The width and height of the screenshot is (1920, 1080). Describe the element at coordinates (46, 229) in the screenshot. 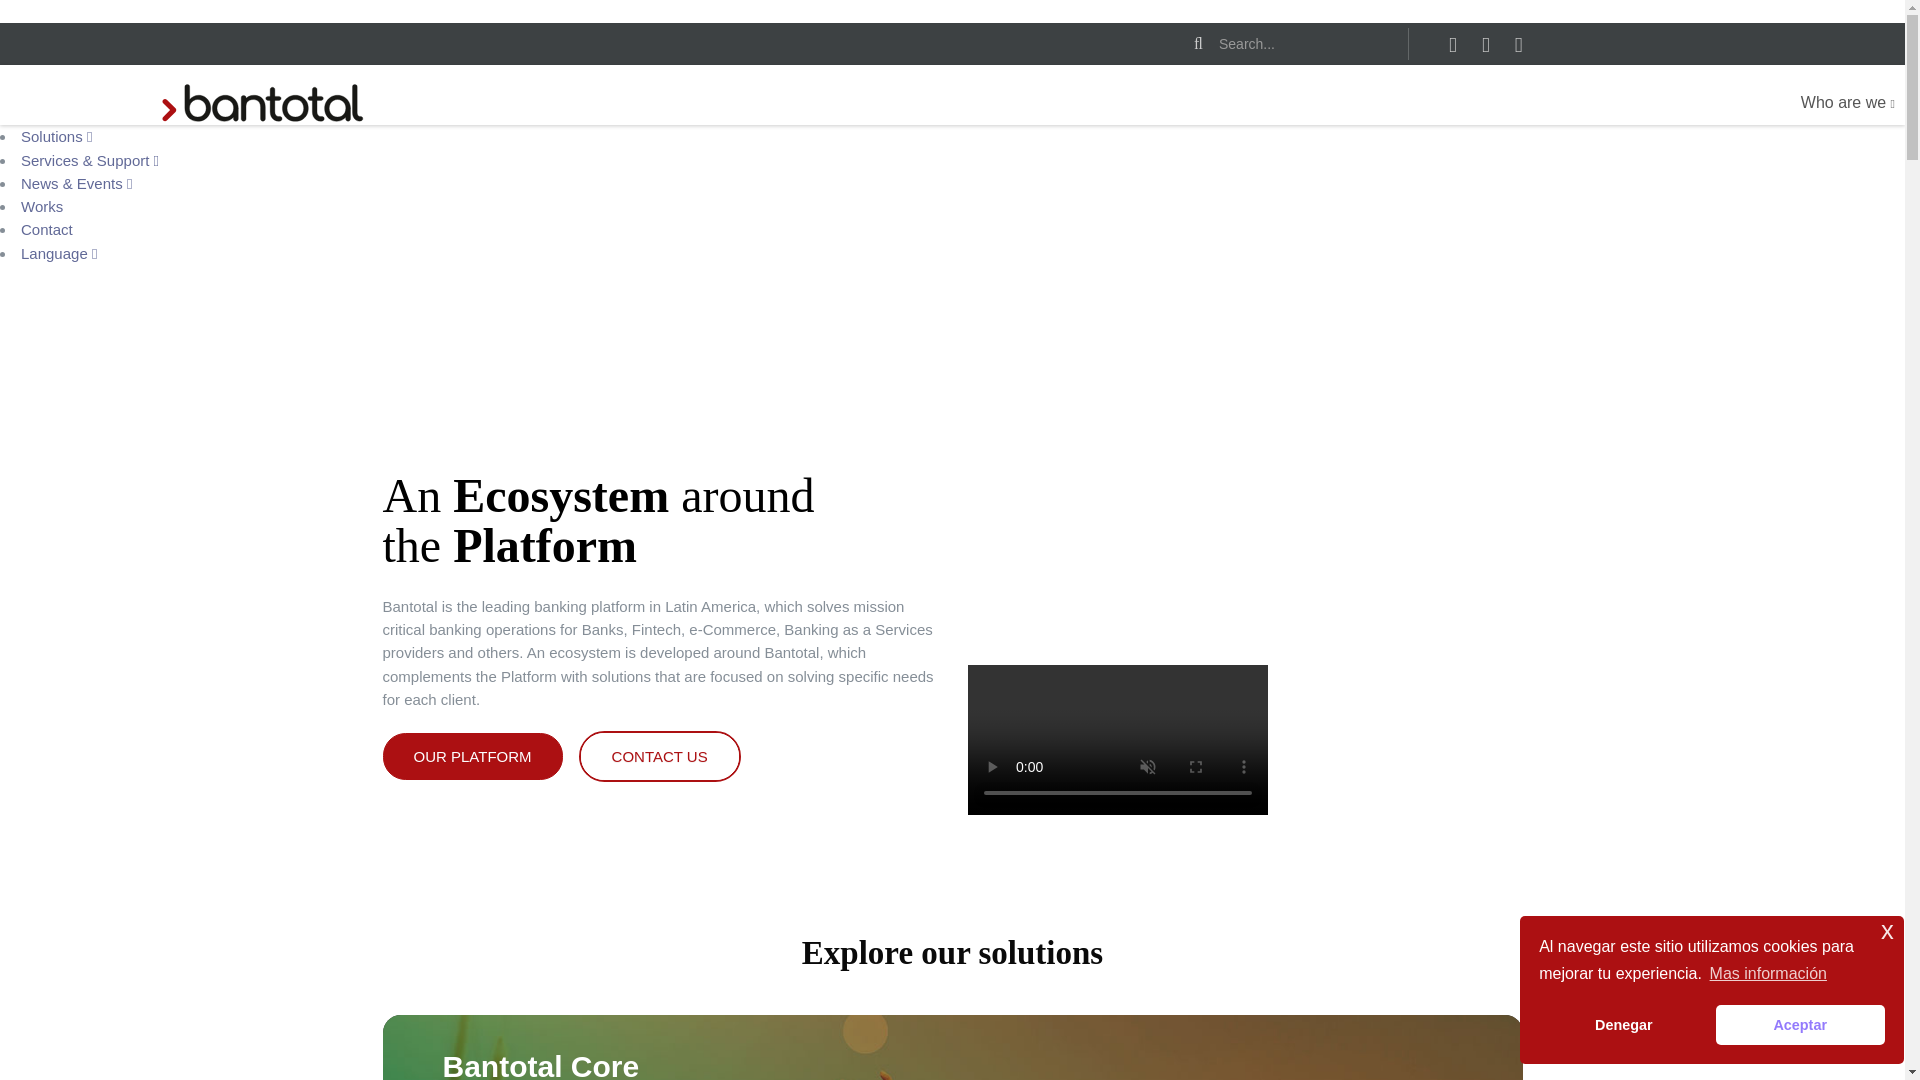

I see `Contact` at that location.